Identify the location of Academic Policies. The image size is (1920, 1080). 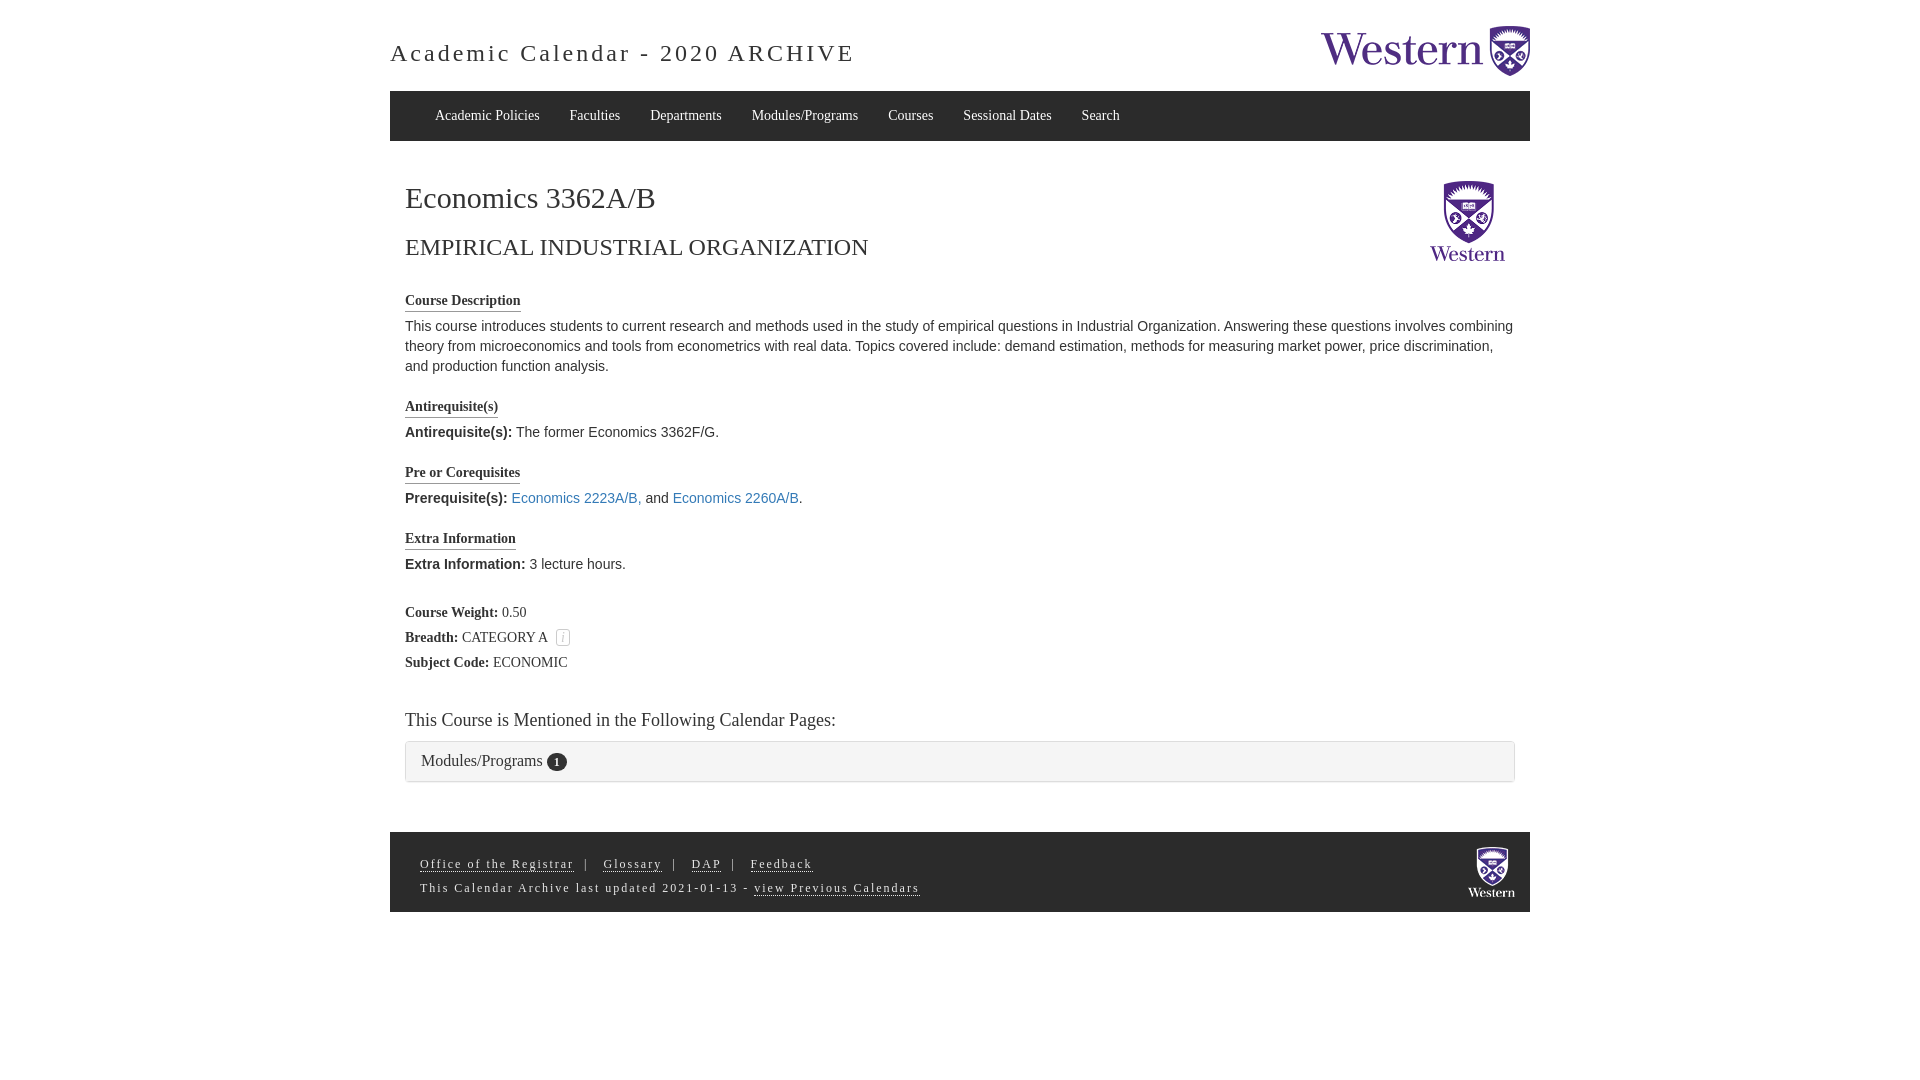
(487, 116).